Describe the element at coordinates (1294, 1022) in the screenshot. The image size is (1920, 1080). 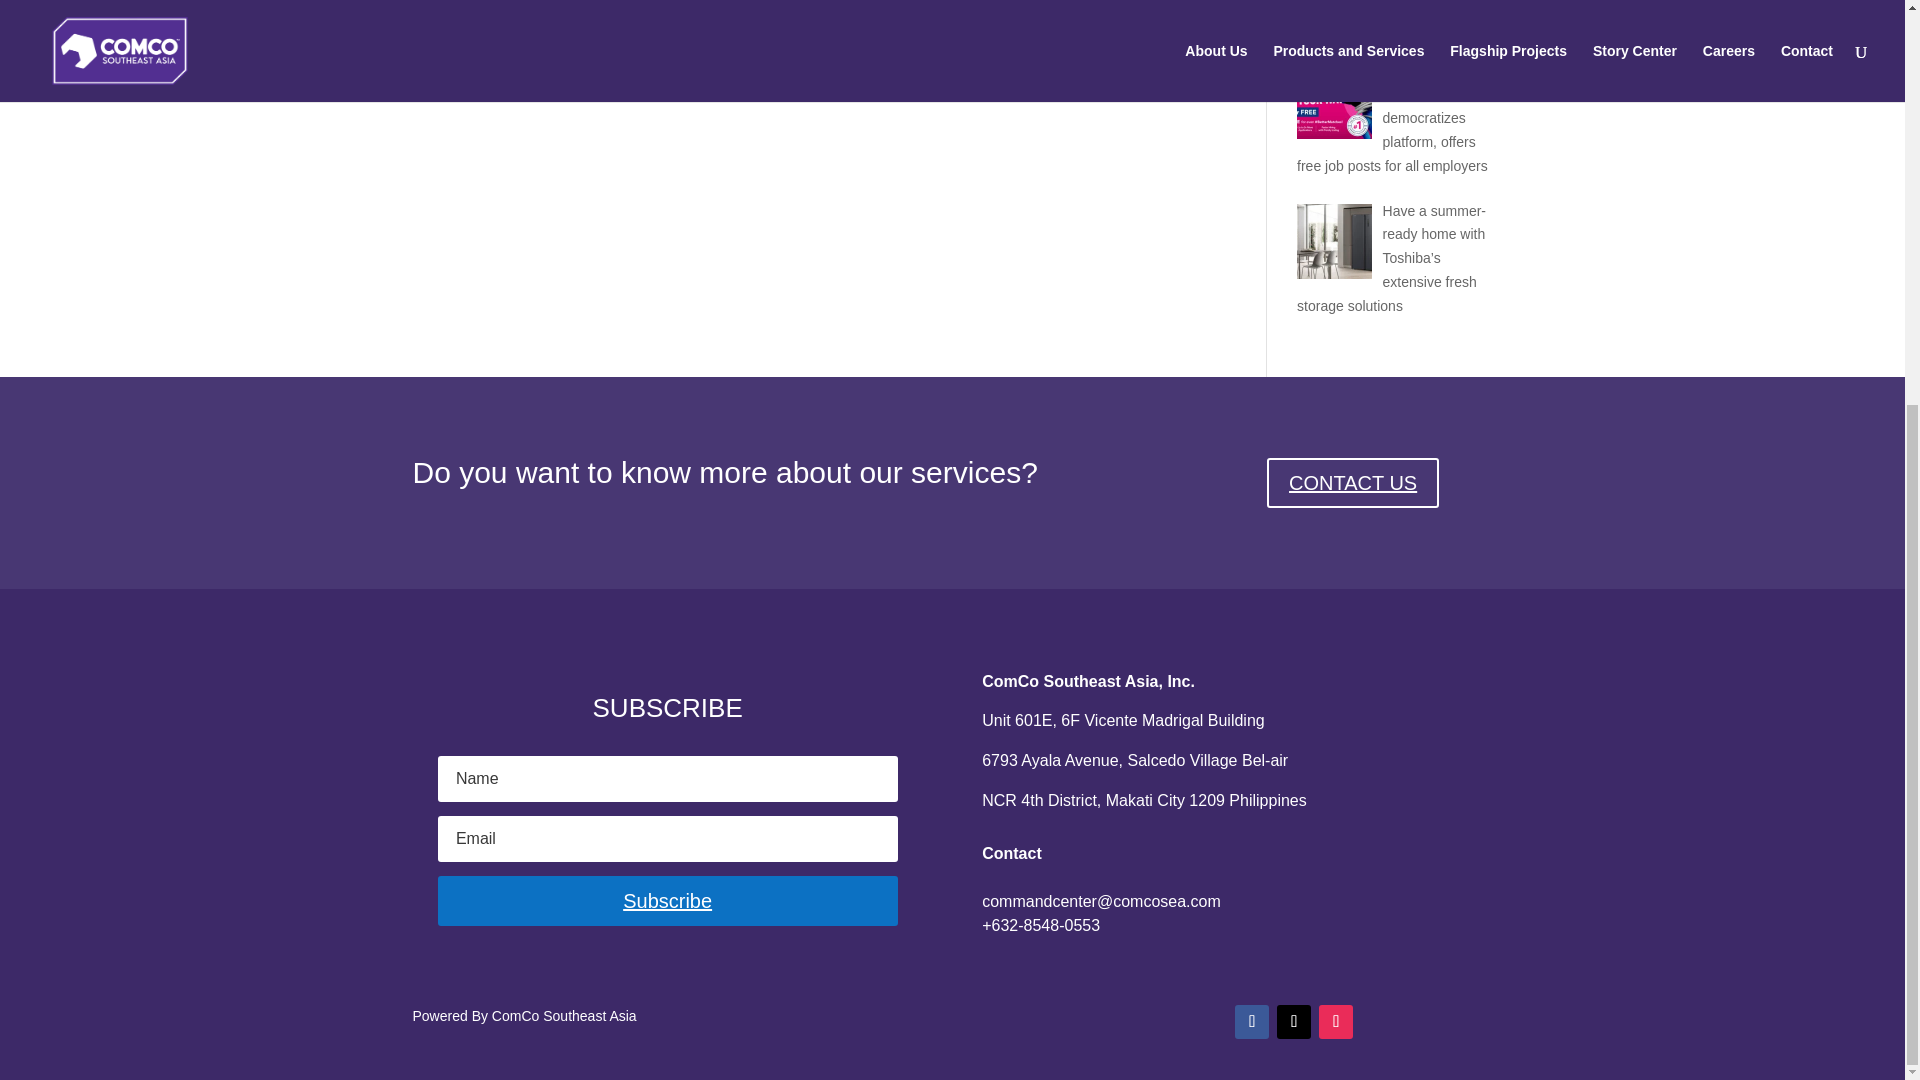
I see `Follow on X` at that location.